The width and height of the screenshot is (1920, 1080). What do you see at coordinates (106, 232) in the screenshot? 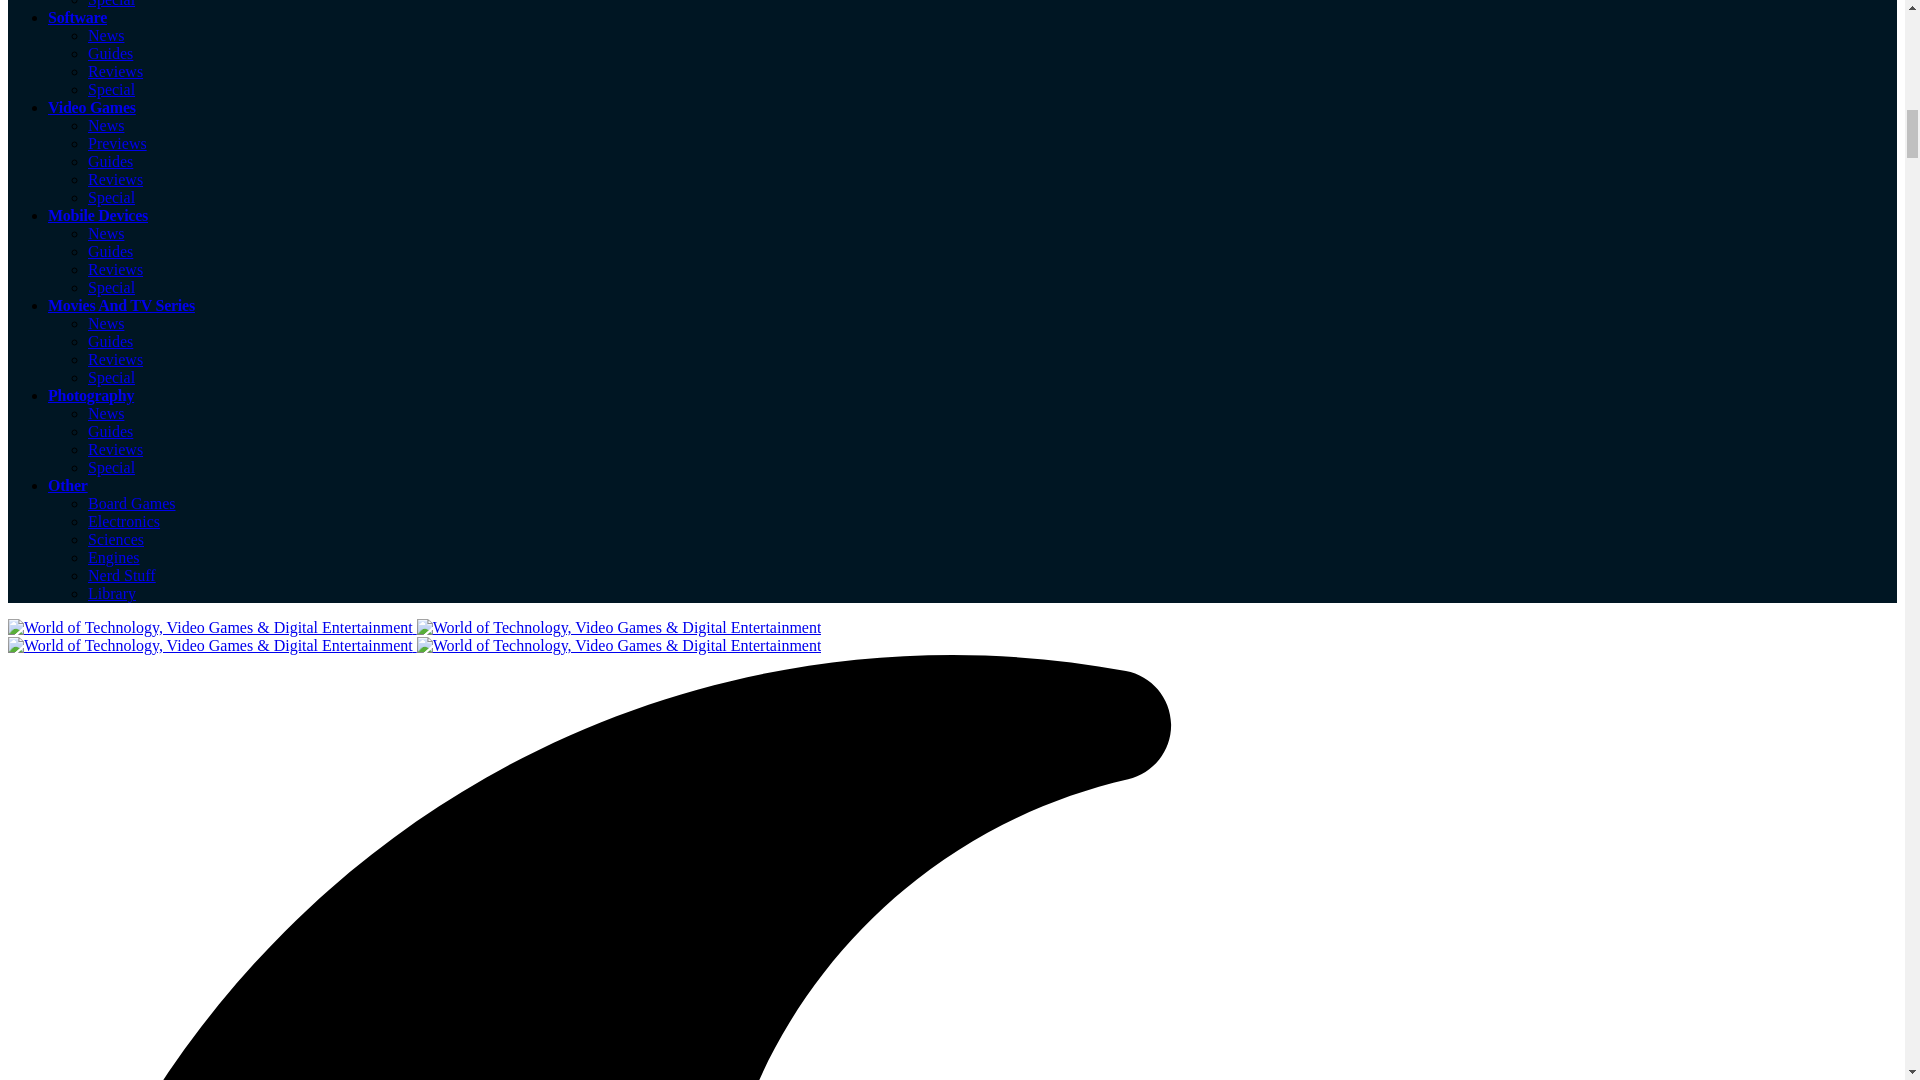
I see `News` at bounding box center [106, 232].